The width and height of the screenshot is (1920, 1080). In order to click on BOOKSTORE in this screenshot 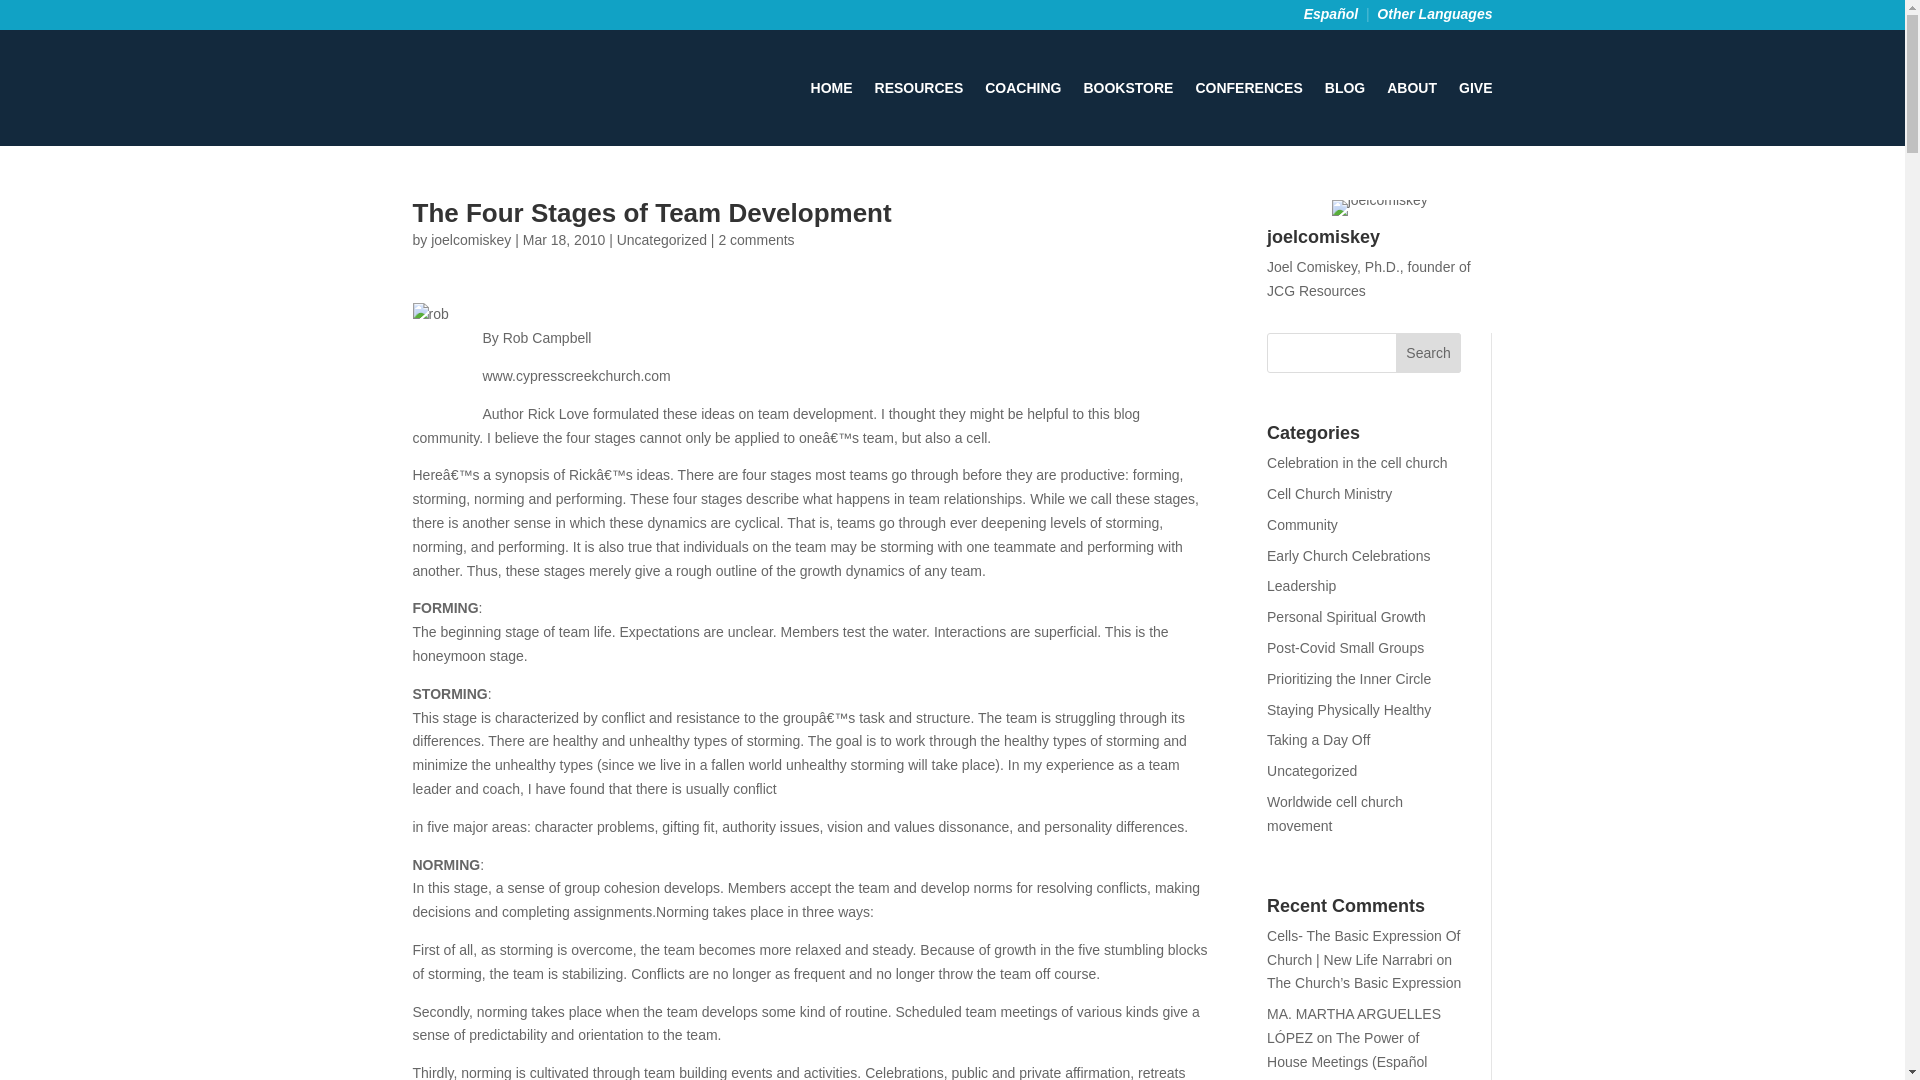, I will do `click(1128, 88)`.